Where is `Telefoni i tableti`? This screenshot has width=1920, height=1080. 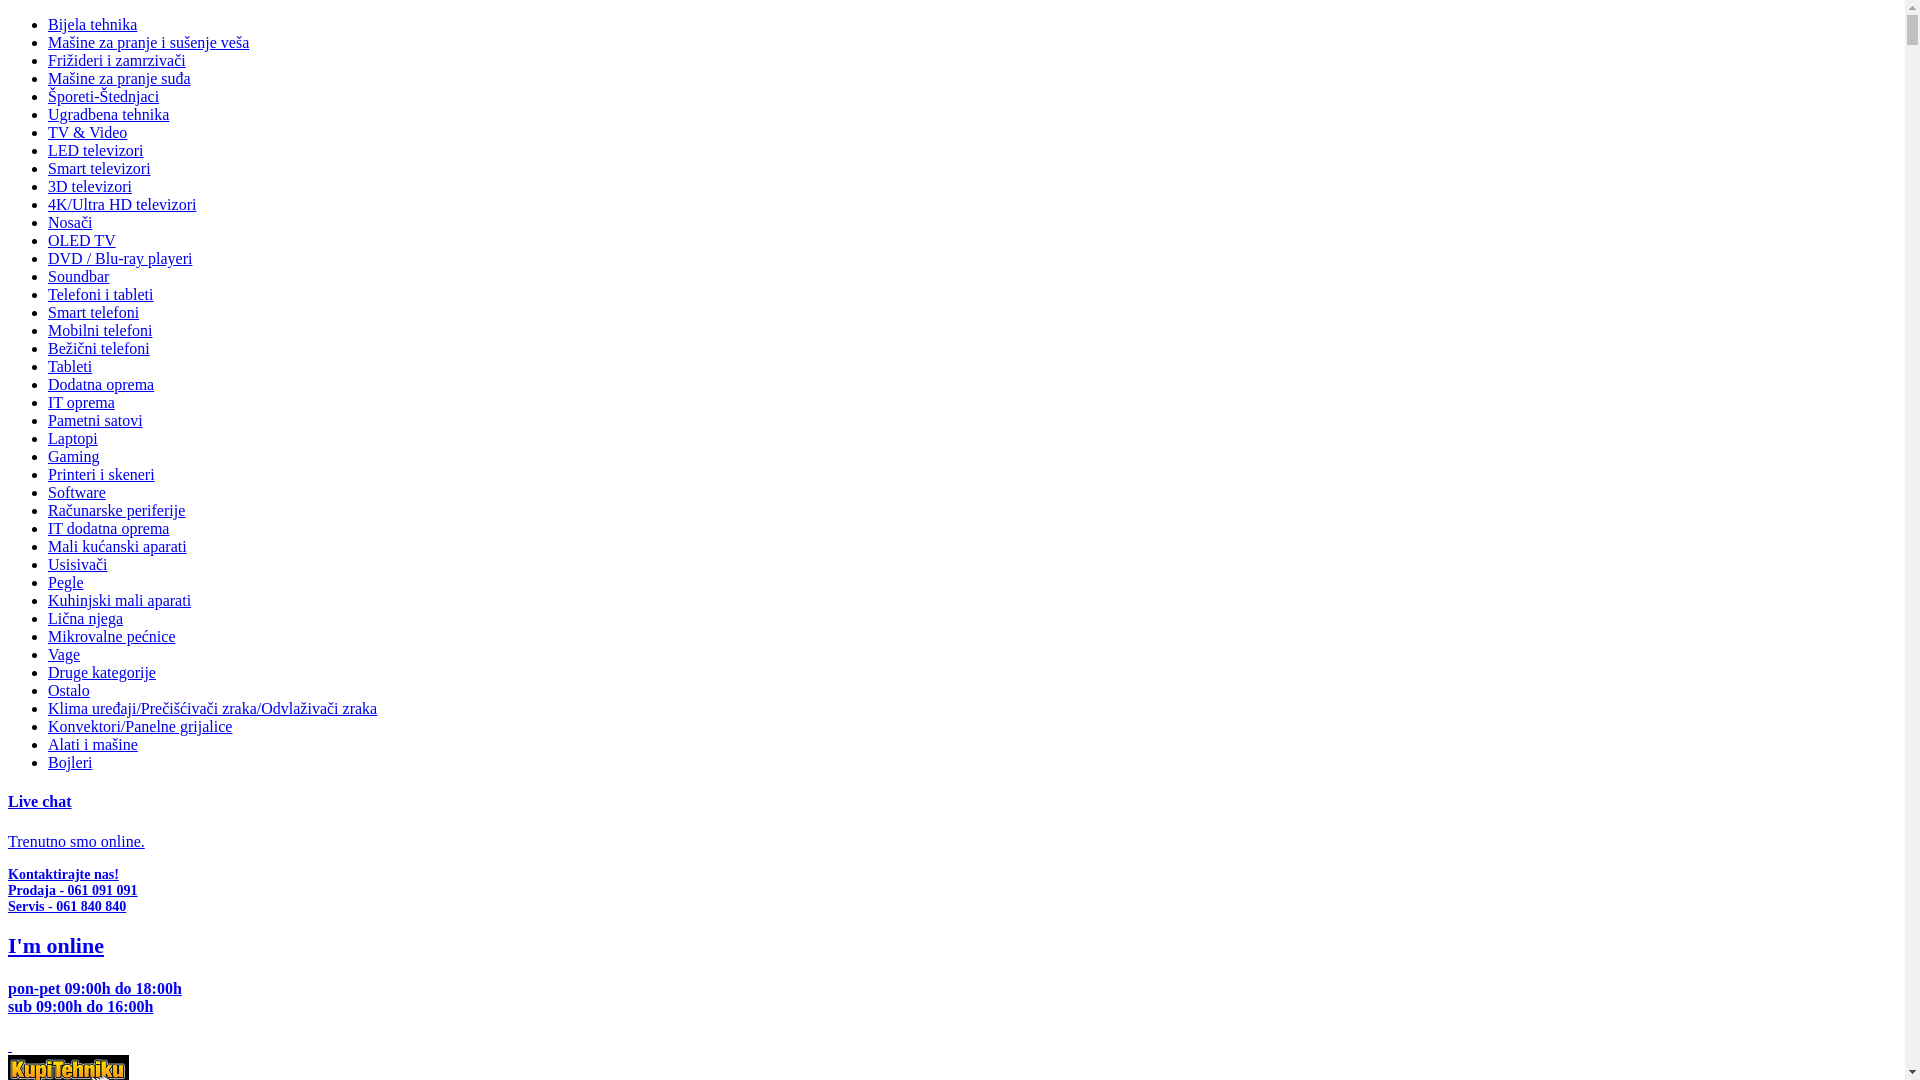
Telefoni i tableti is located at coordinates (101, 294).